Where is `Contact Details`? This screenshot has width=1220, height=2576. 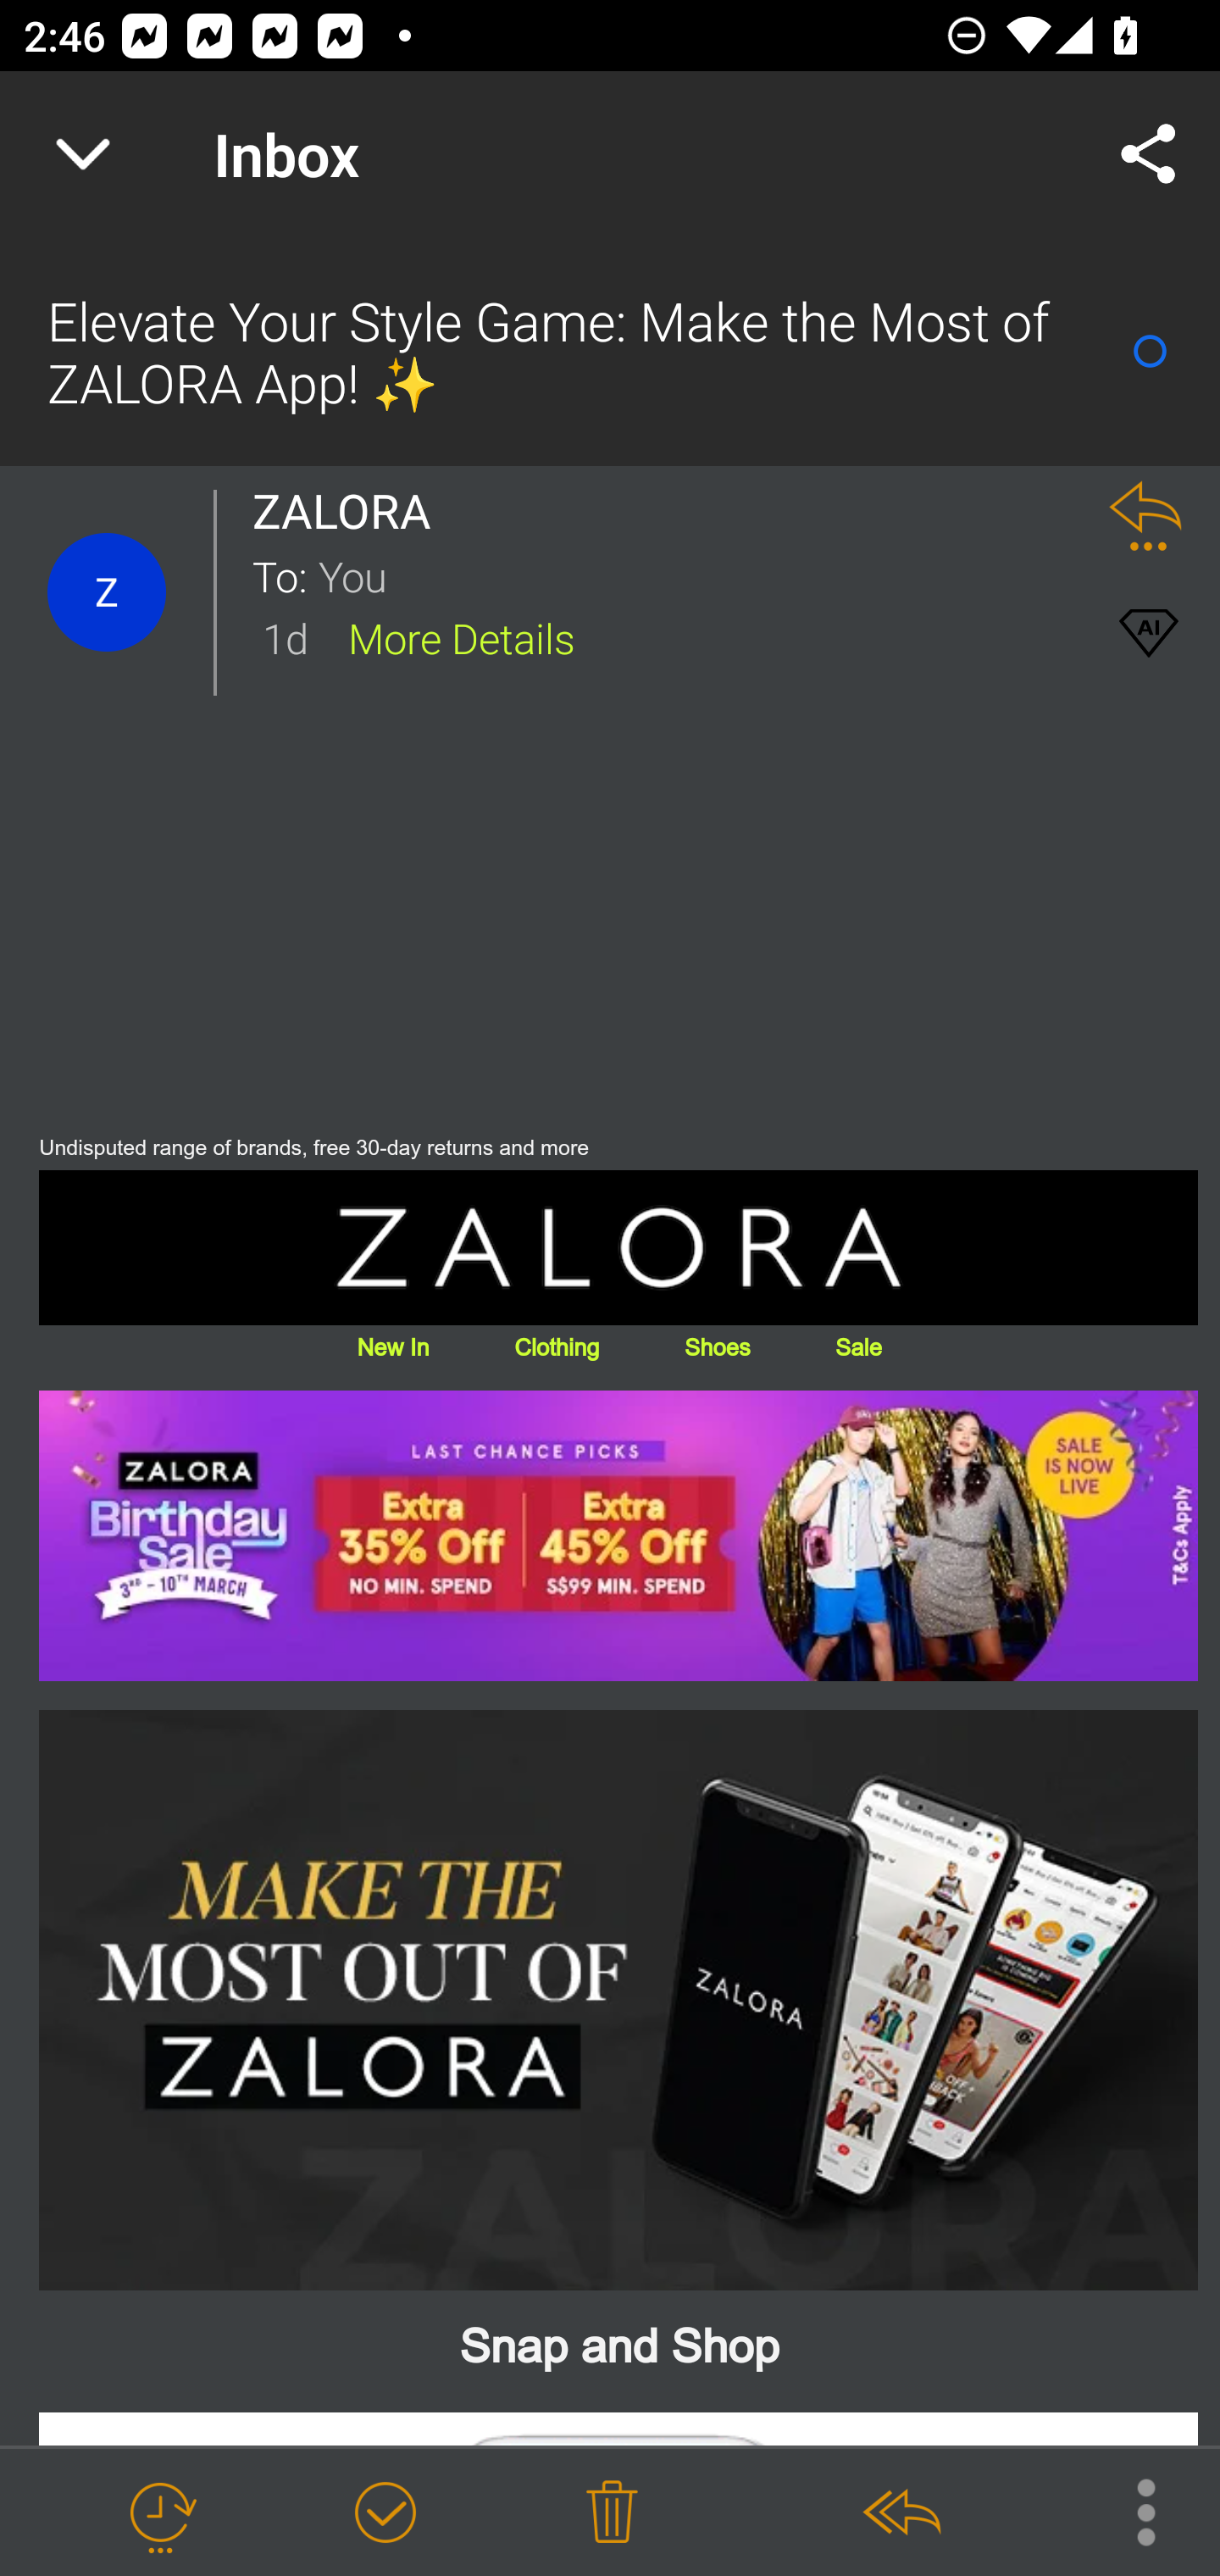
Contact Details is located at coordinates (107, 592).